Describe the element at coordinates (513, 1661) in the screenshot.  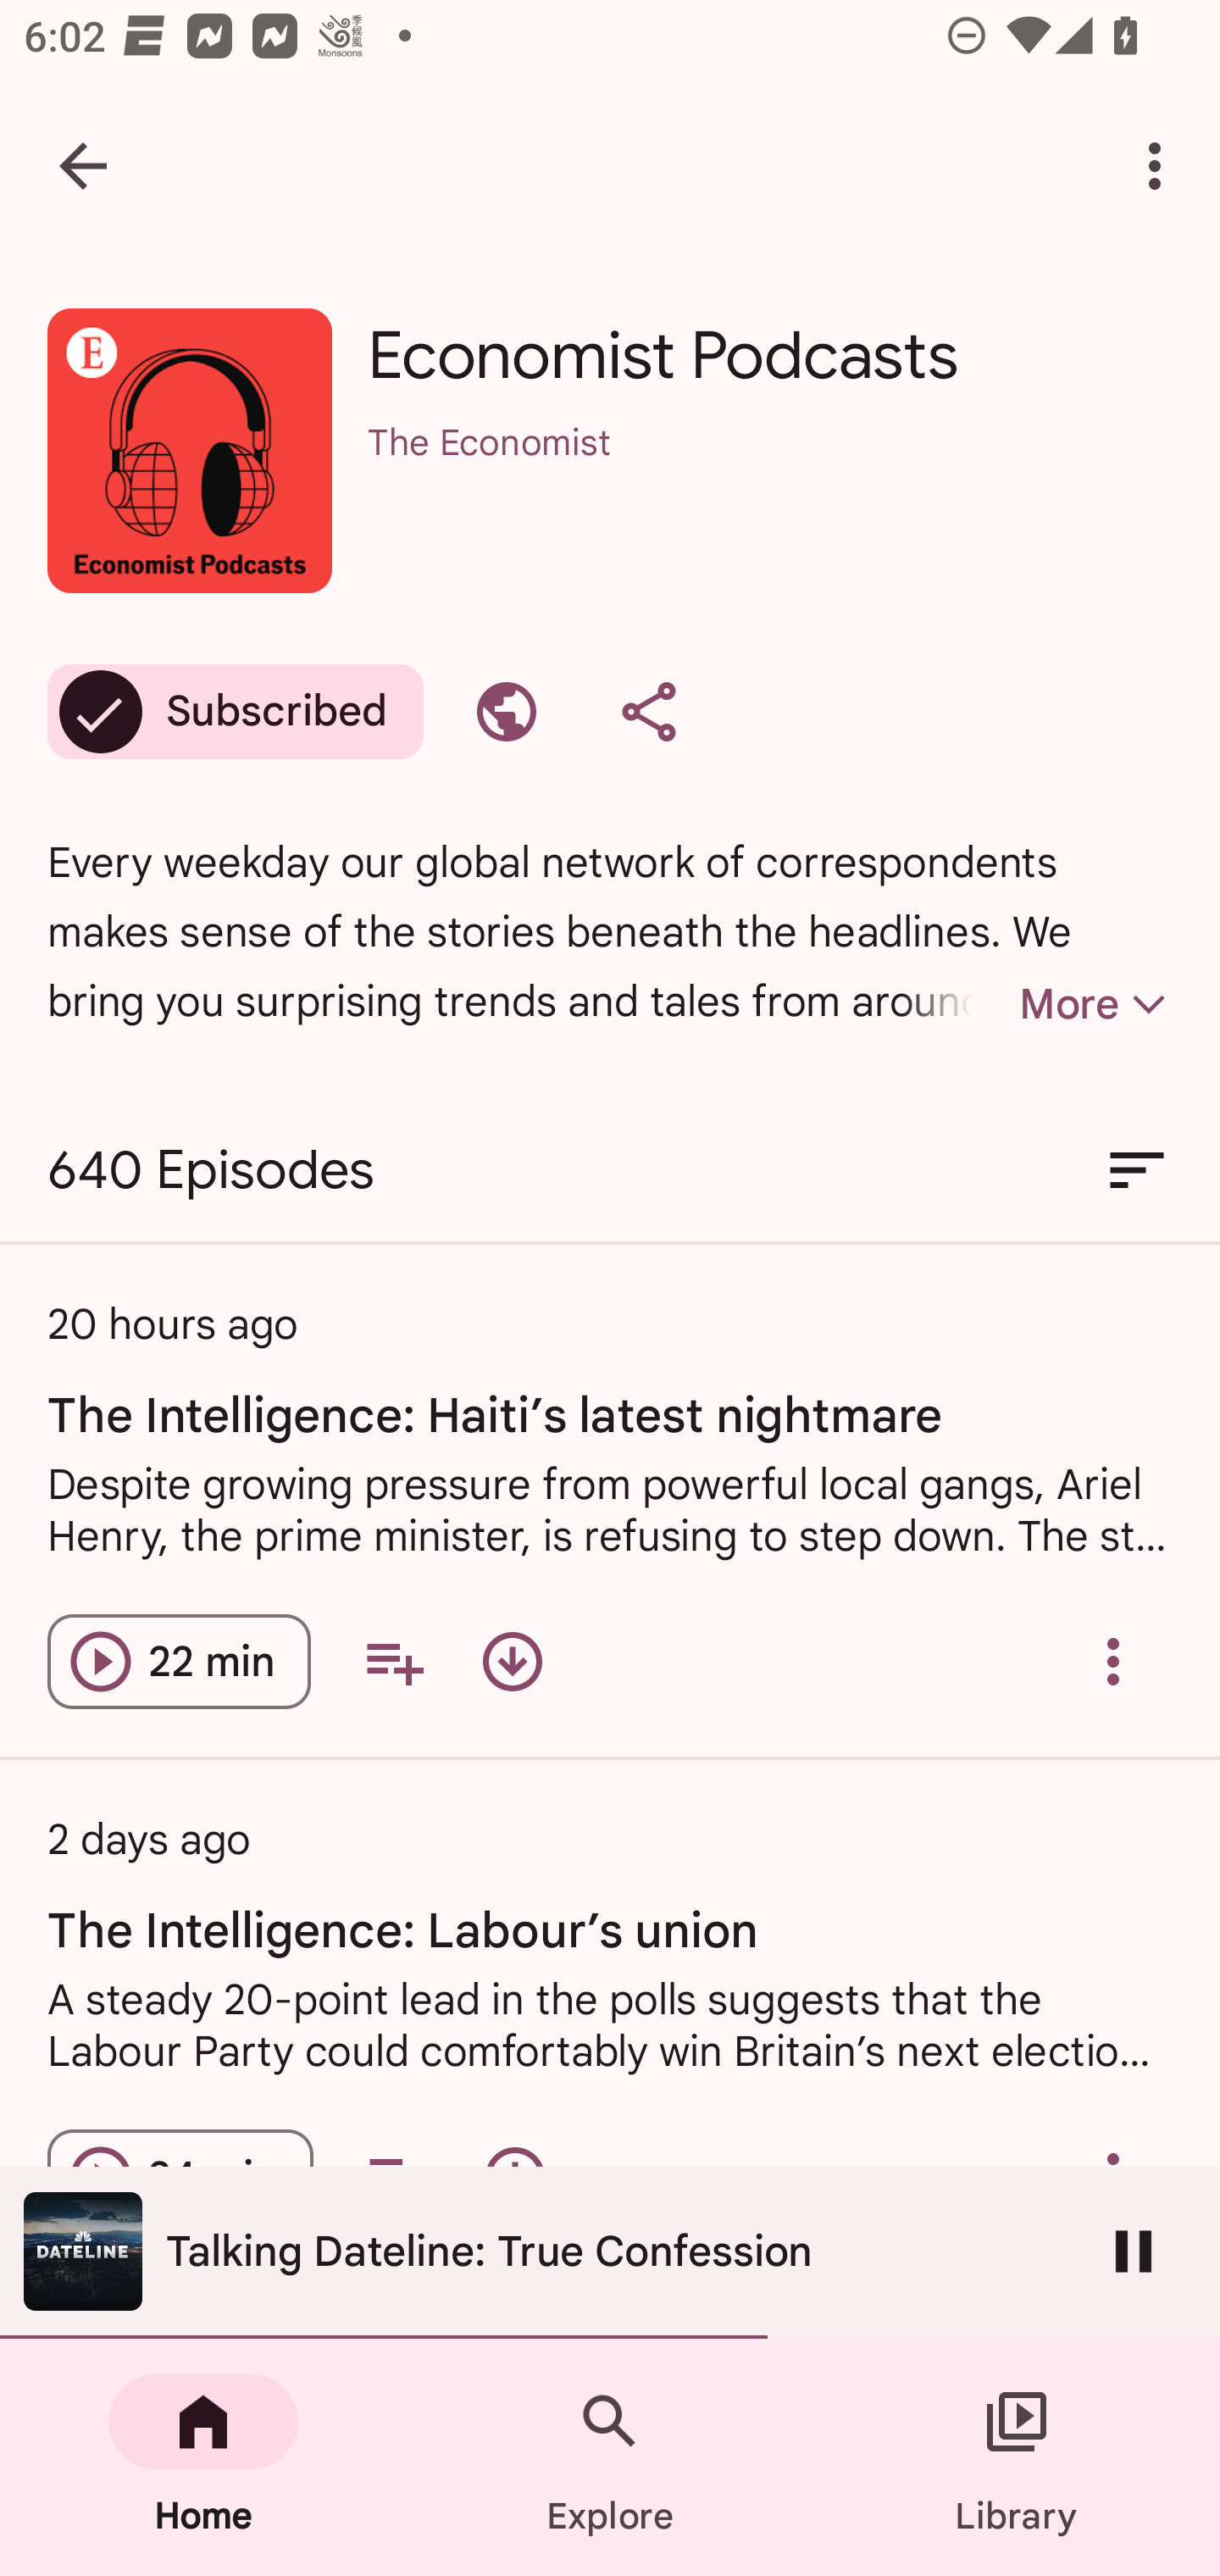
I see `Download episode` at that location.